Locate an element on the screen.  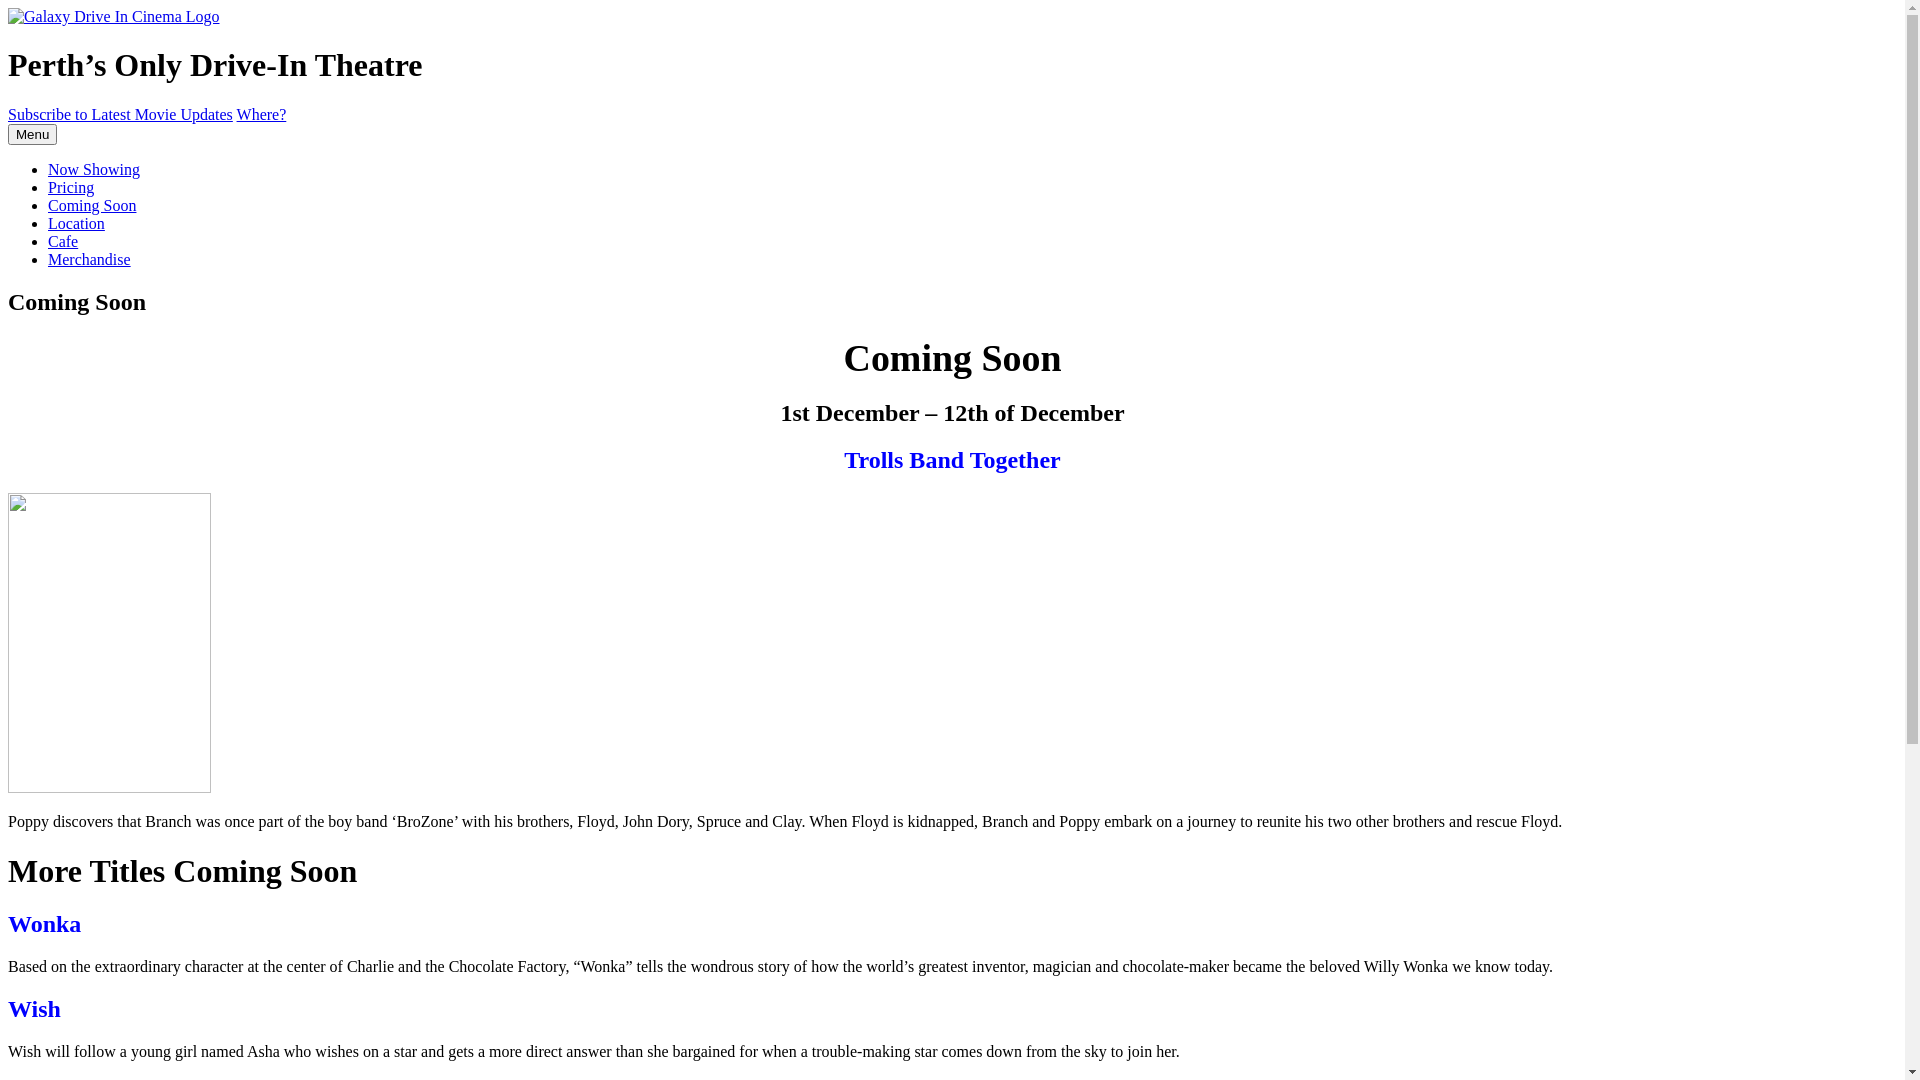
Pricing is located at coordinates (71, 188).